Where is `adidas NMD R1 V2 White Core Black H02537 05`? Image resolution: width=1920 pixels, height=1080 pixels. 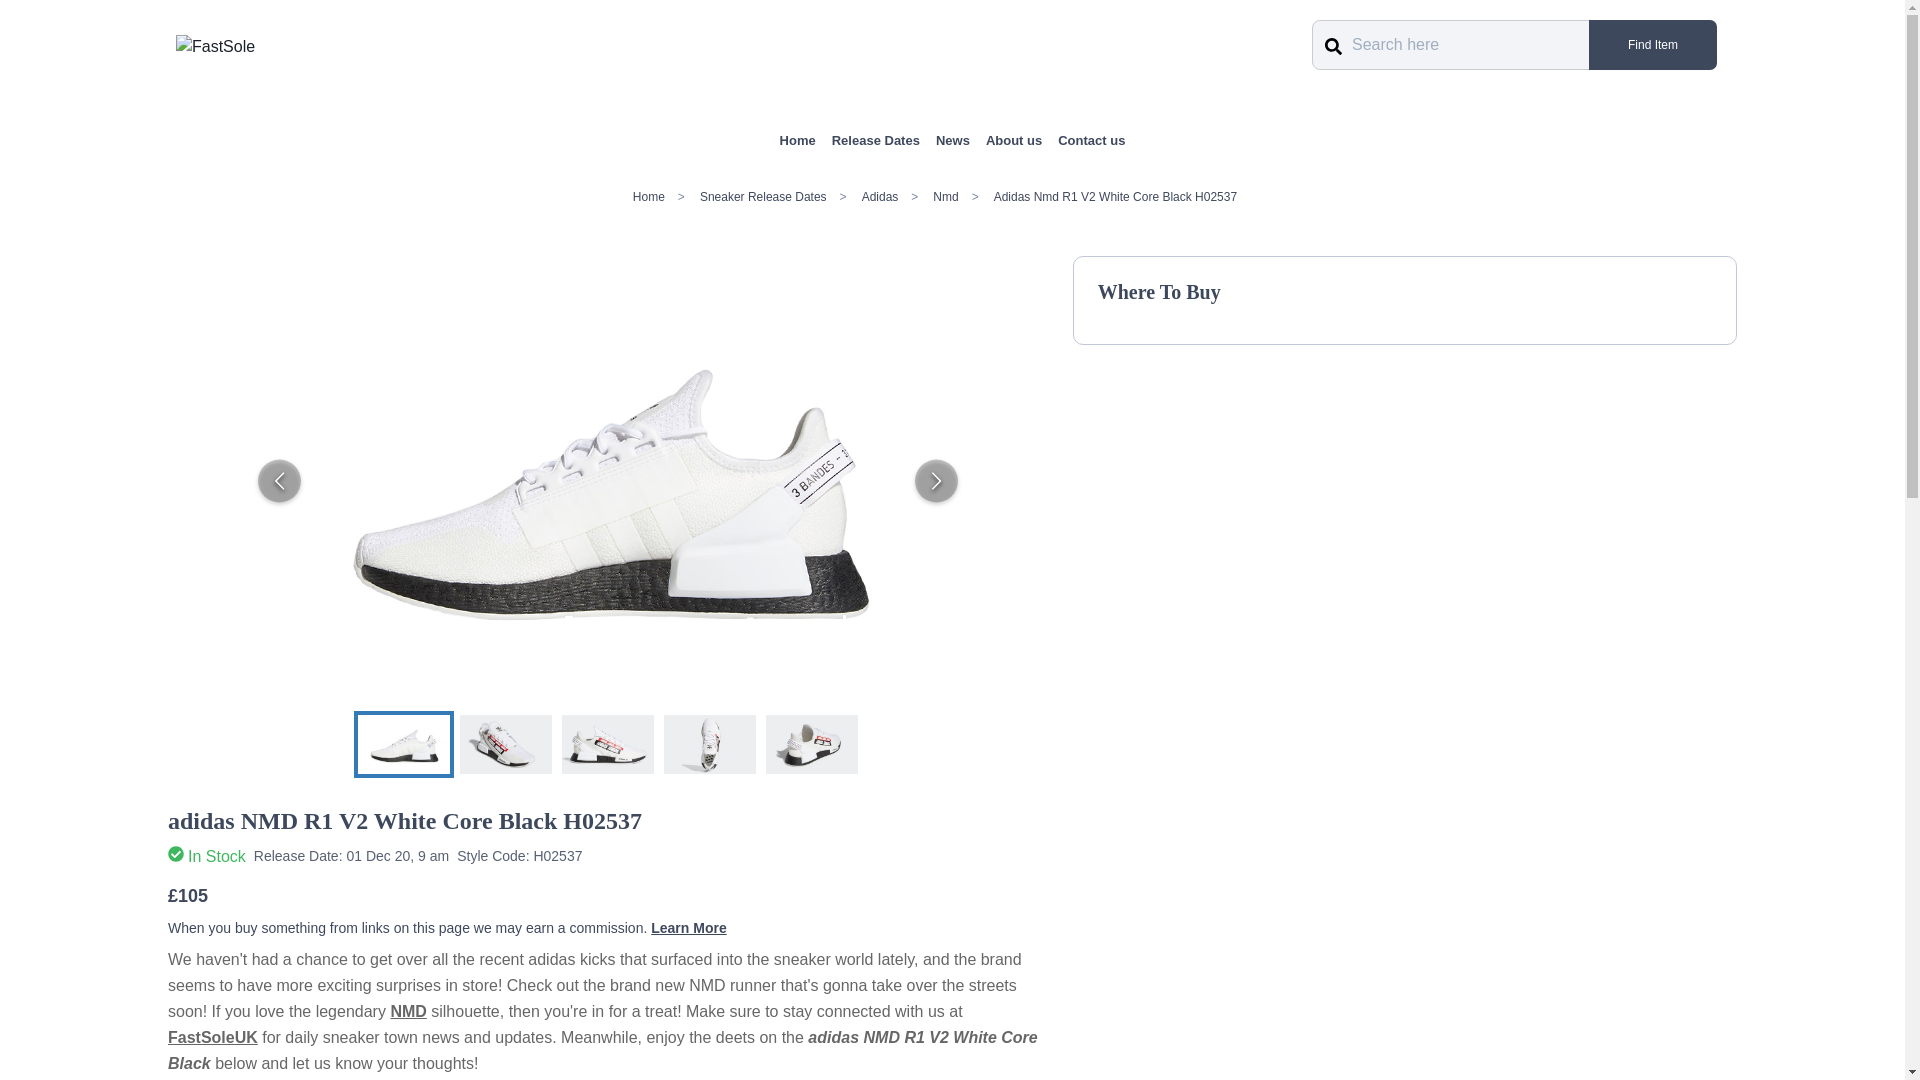
adidas NMD R1 V2 White Core Black H02537 05 is located at coordinates (812, 743).